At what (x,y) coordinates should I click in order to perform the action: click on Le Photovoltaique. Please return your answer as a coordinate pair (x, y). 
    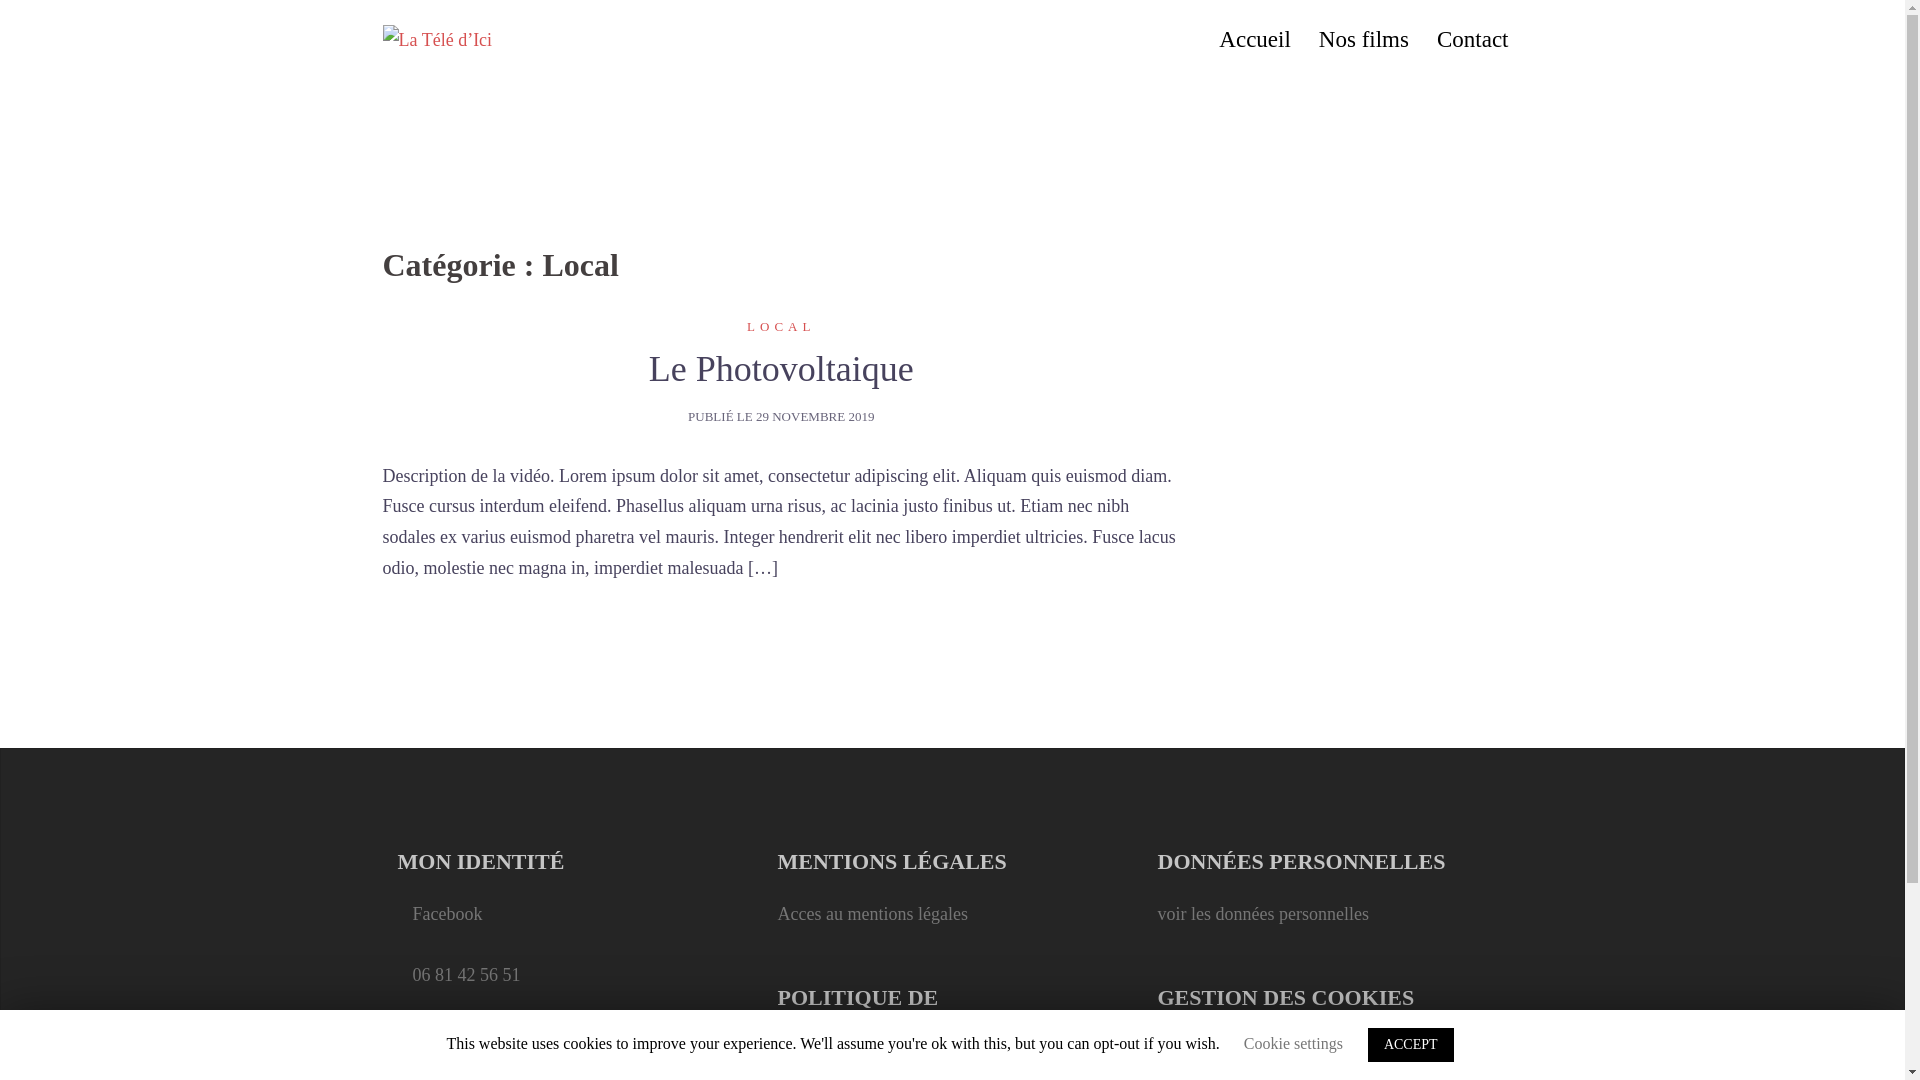
    Looking at the image, I should click on (782, 369).